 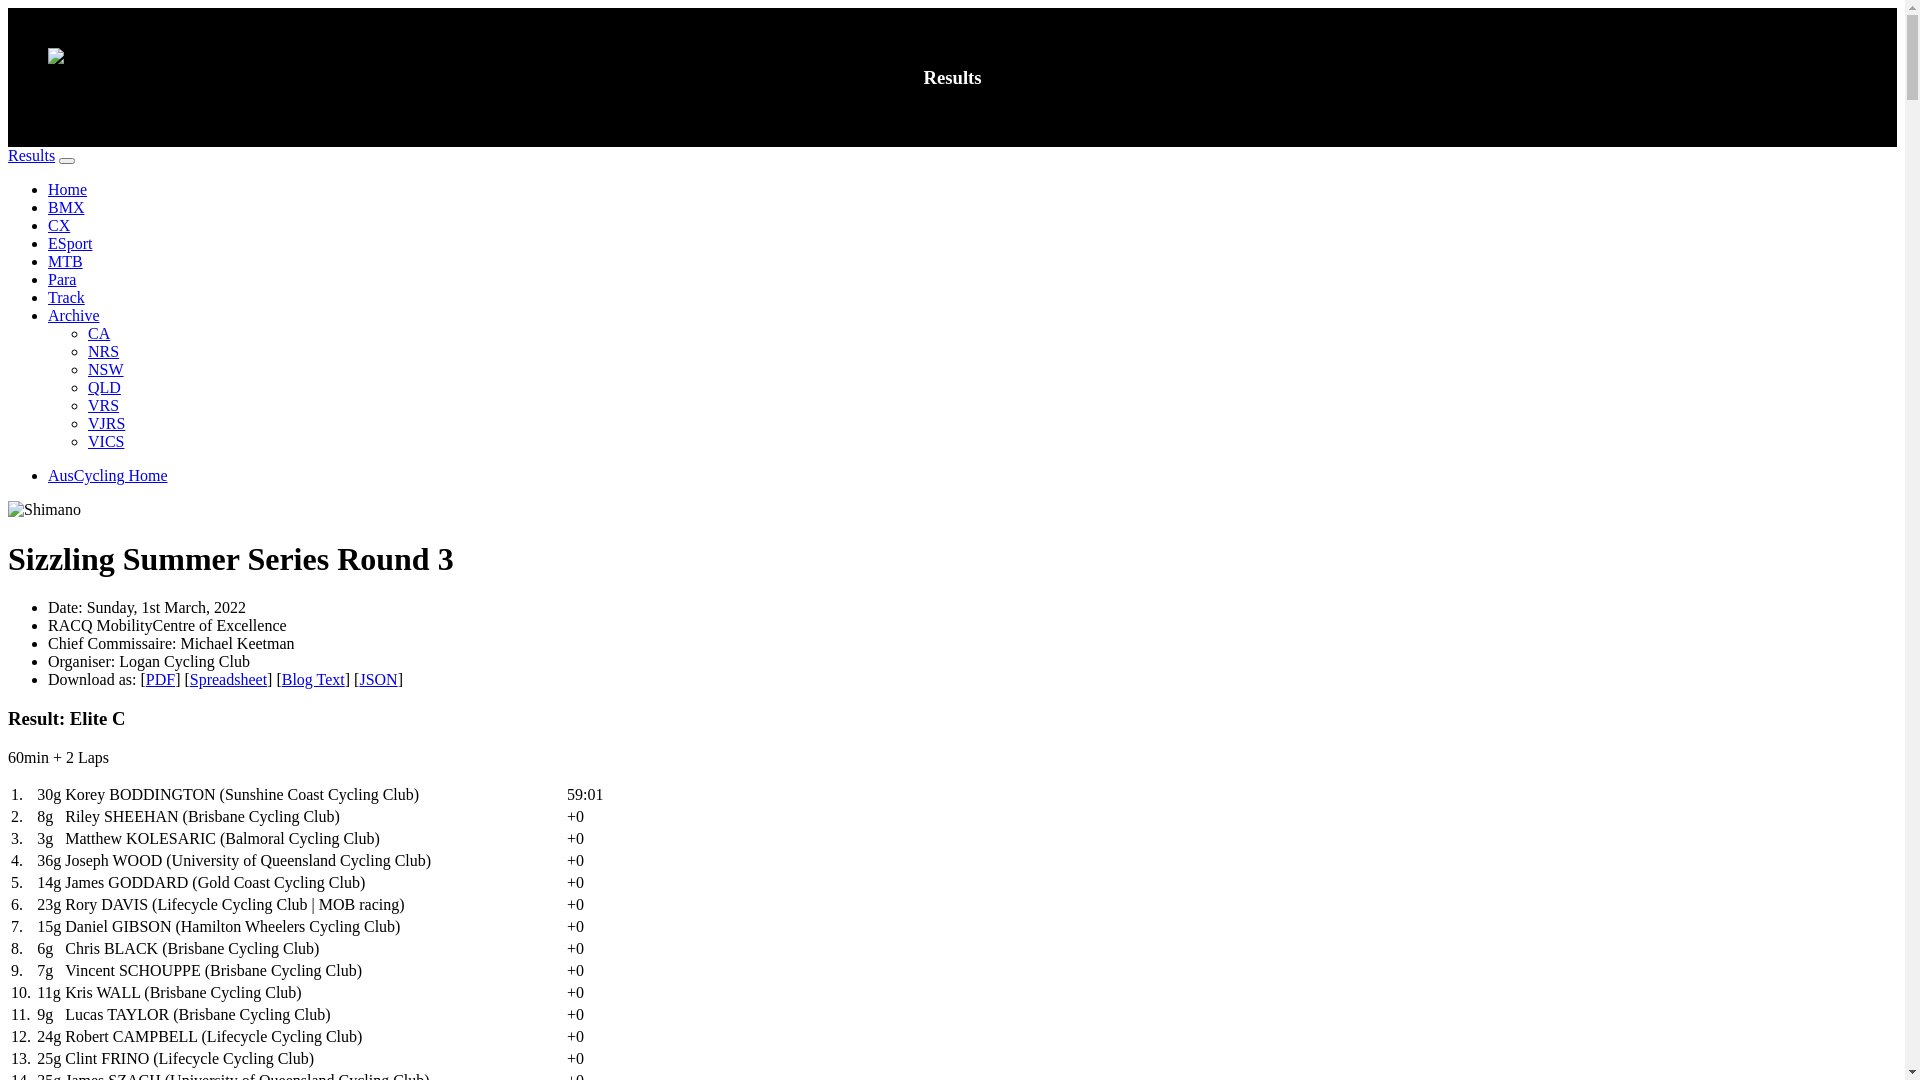 I want to click on MTB, so click(x=66, y=262).